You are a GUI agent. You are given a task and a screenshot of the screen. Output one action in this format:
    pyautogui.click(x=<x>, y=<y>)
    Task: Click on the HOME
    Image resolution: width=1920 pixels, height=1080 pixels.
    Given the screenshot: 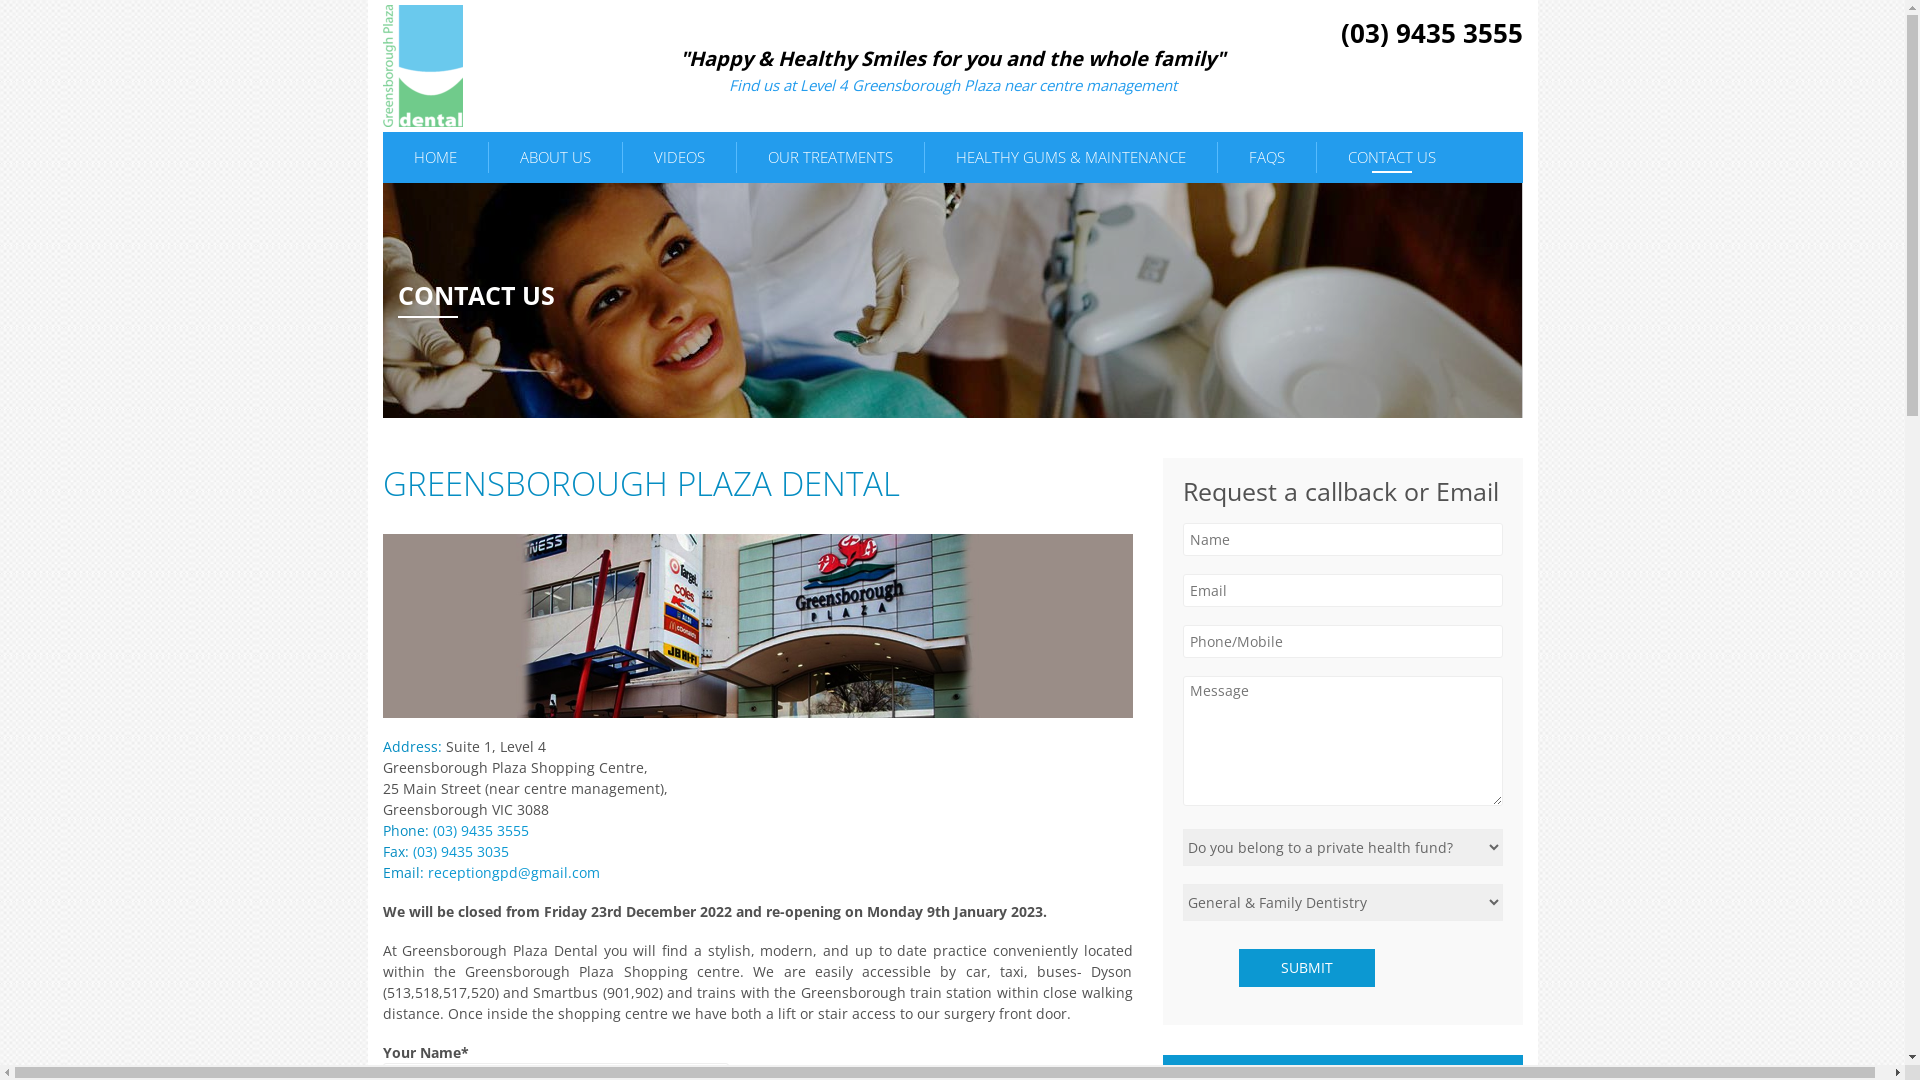 What is the action you would take?
    pyautogui.click(x=434, y=158)
    